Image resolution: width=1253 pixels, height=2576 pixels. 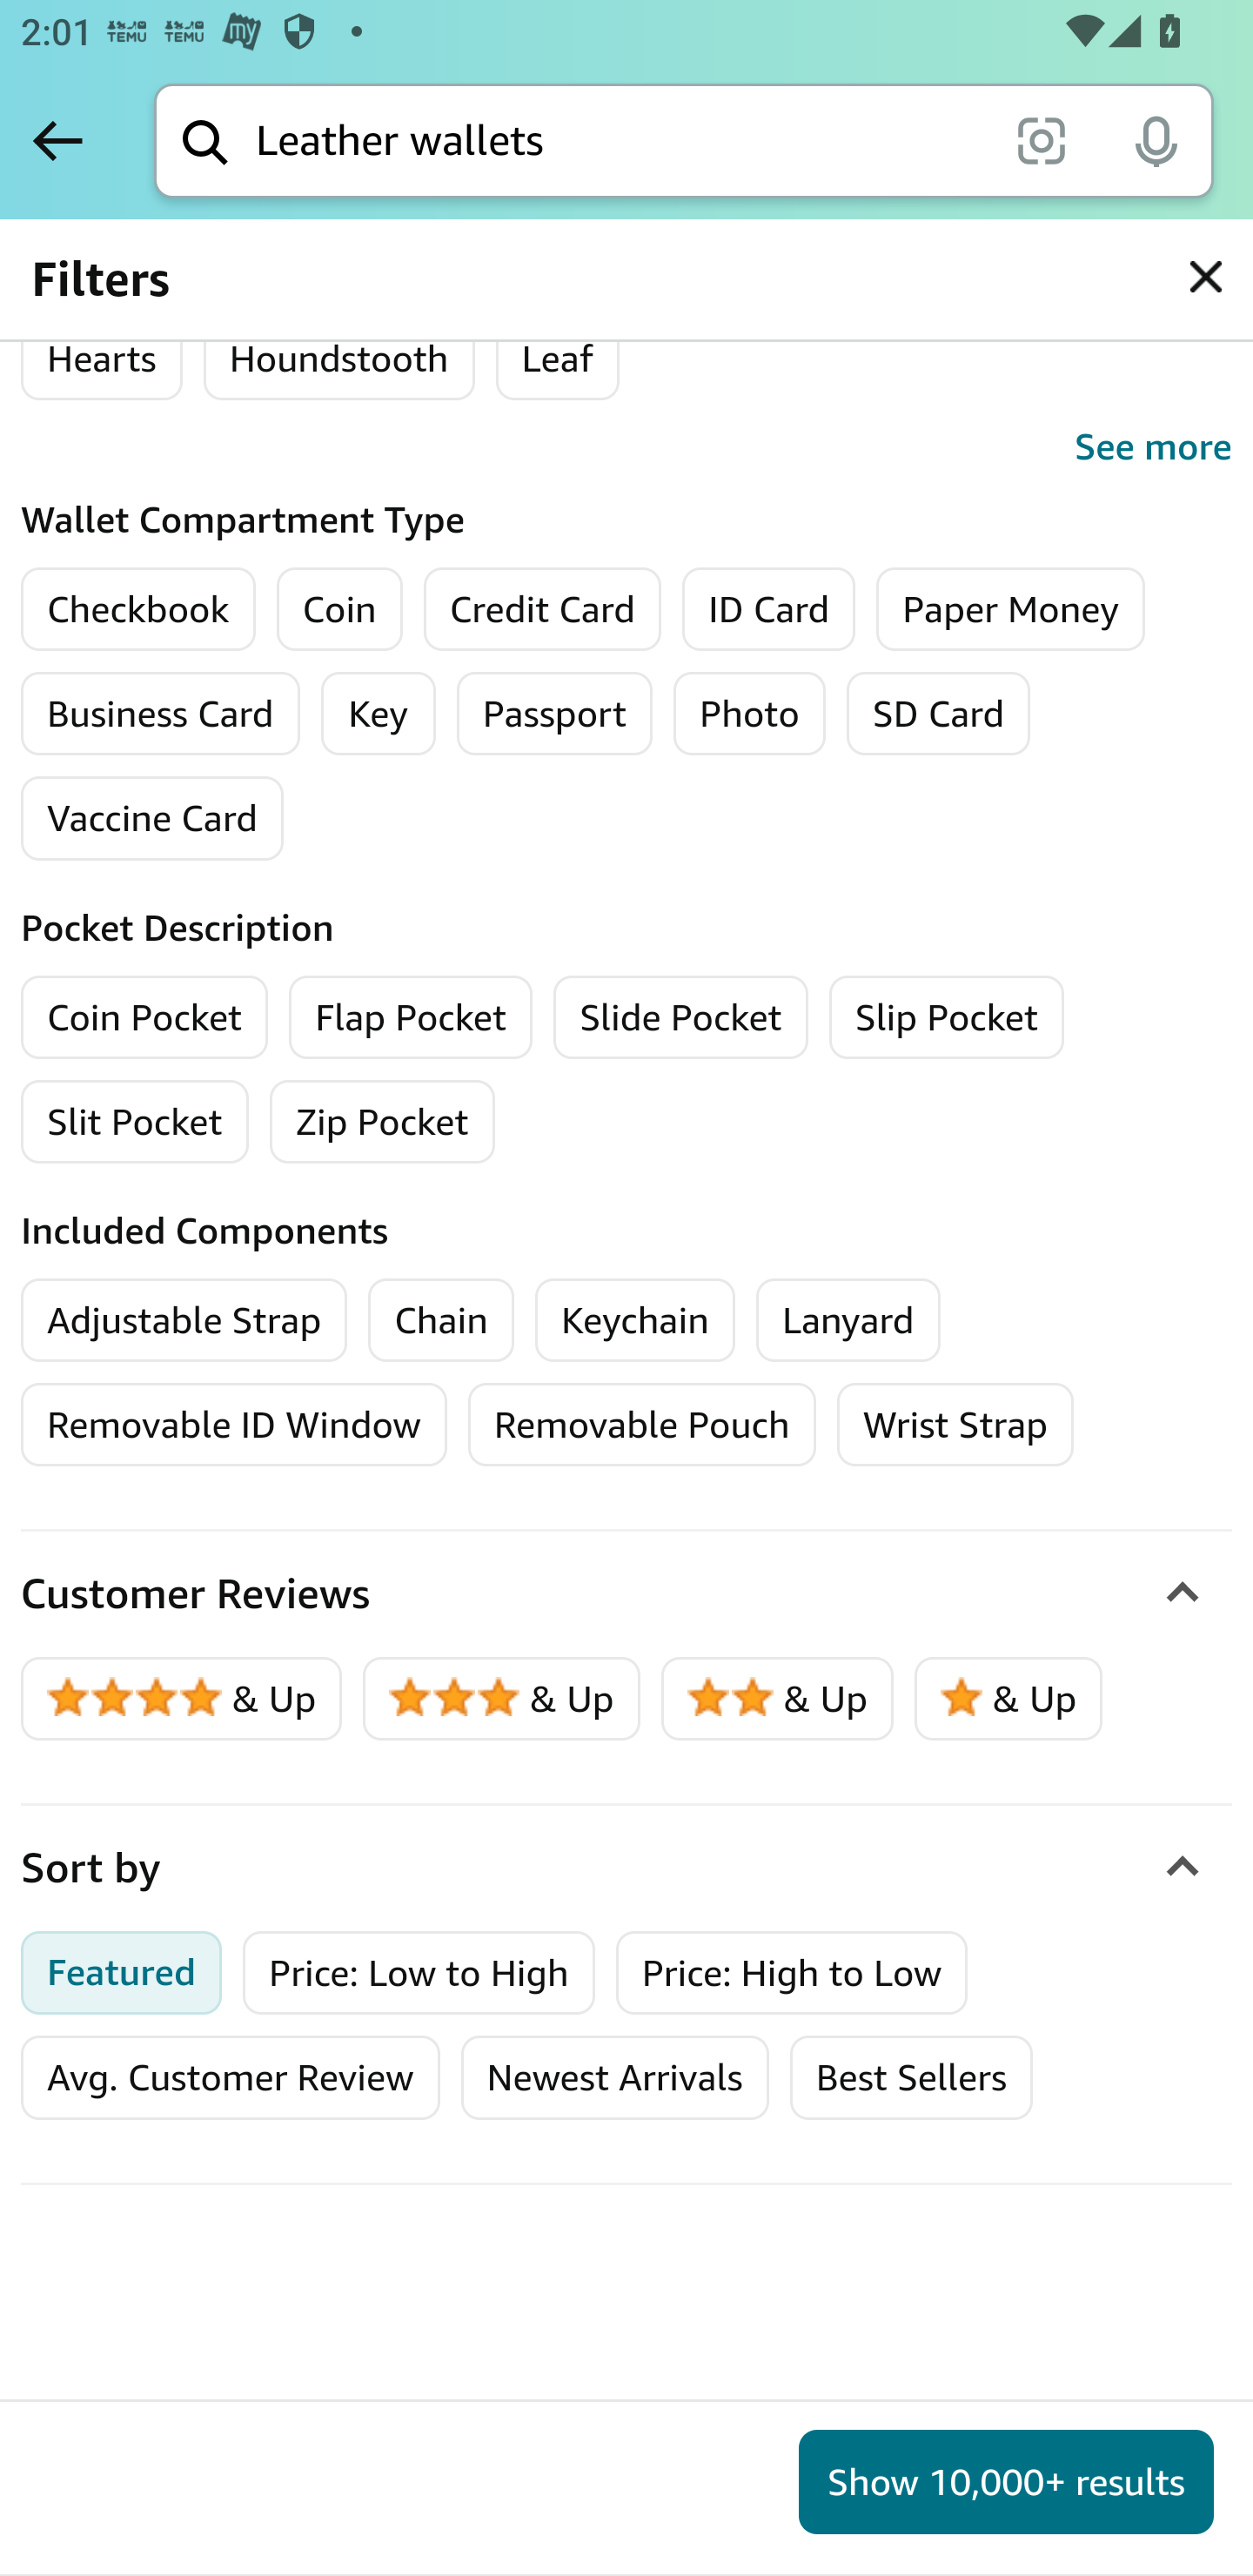 I want to click on Removable ID Window, so click(x=235, y=1424).